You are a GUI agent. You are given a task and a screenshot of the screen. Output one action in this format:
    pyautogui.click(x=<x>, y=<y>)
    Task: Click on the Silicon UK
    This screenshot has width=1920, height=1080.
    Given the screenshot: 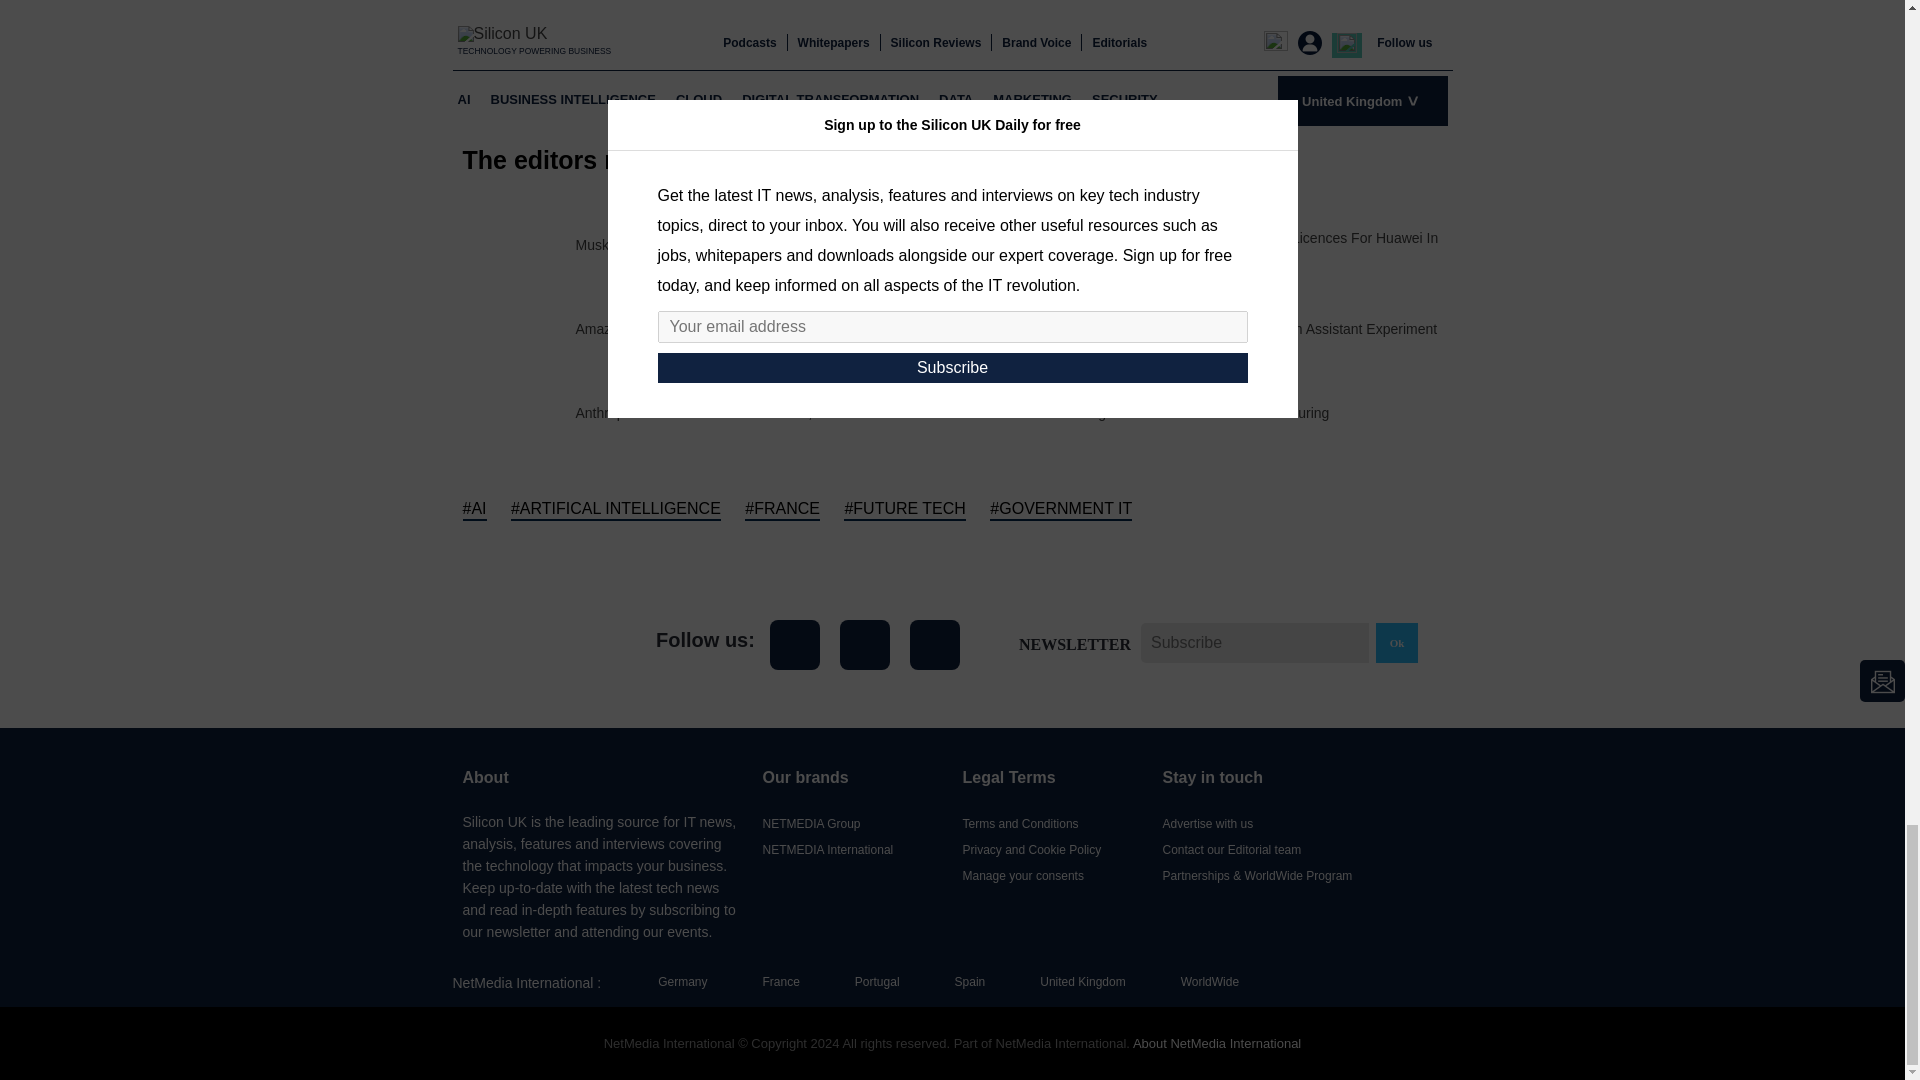 What is the action you would take?
    pyautogui.click(x=539, y=644)
    